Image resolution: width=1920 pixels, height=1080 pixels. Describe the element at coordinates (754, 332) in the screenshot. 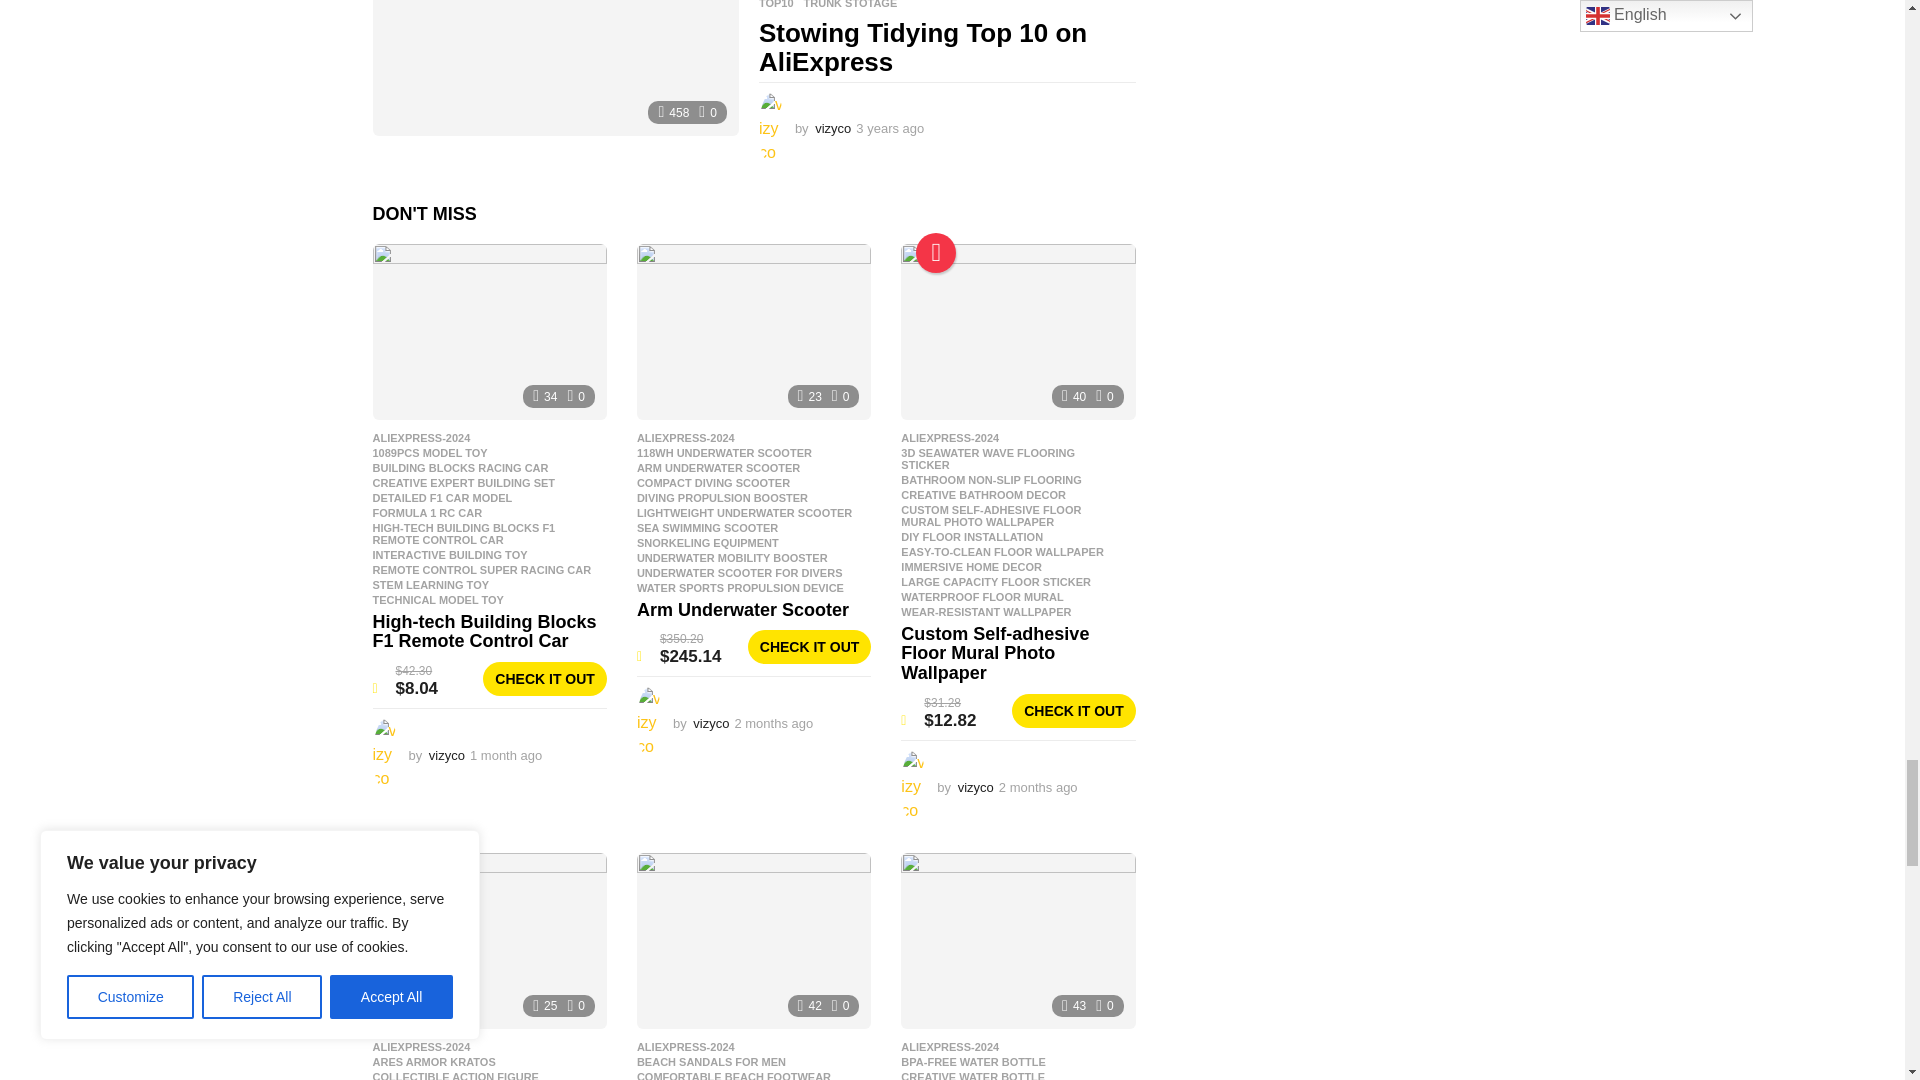

I see `Arm Underwater Scooter` at that location.